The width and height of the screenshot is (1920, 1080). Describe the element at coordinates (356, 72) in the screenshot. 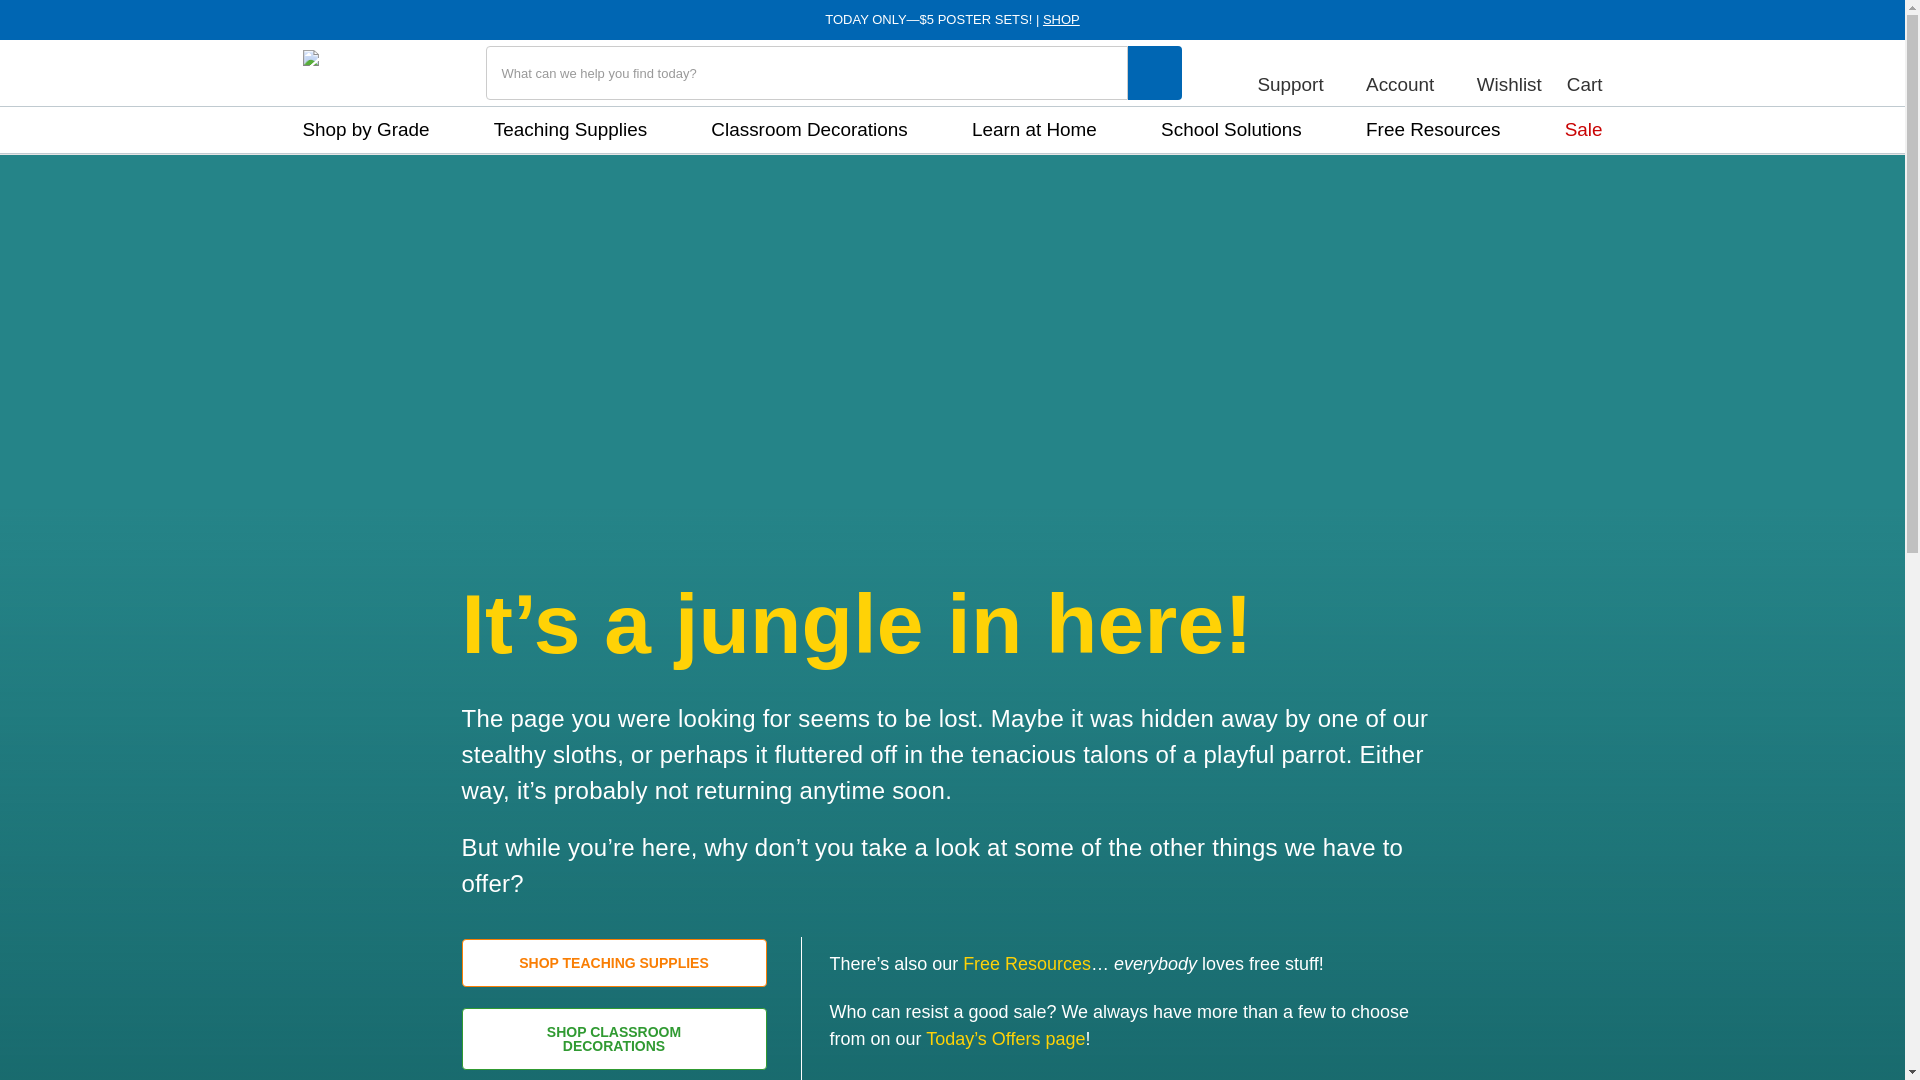

I see `Carson Dellosa Education` at that location.